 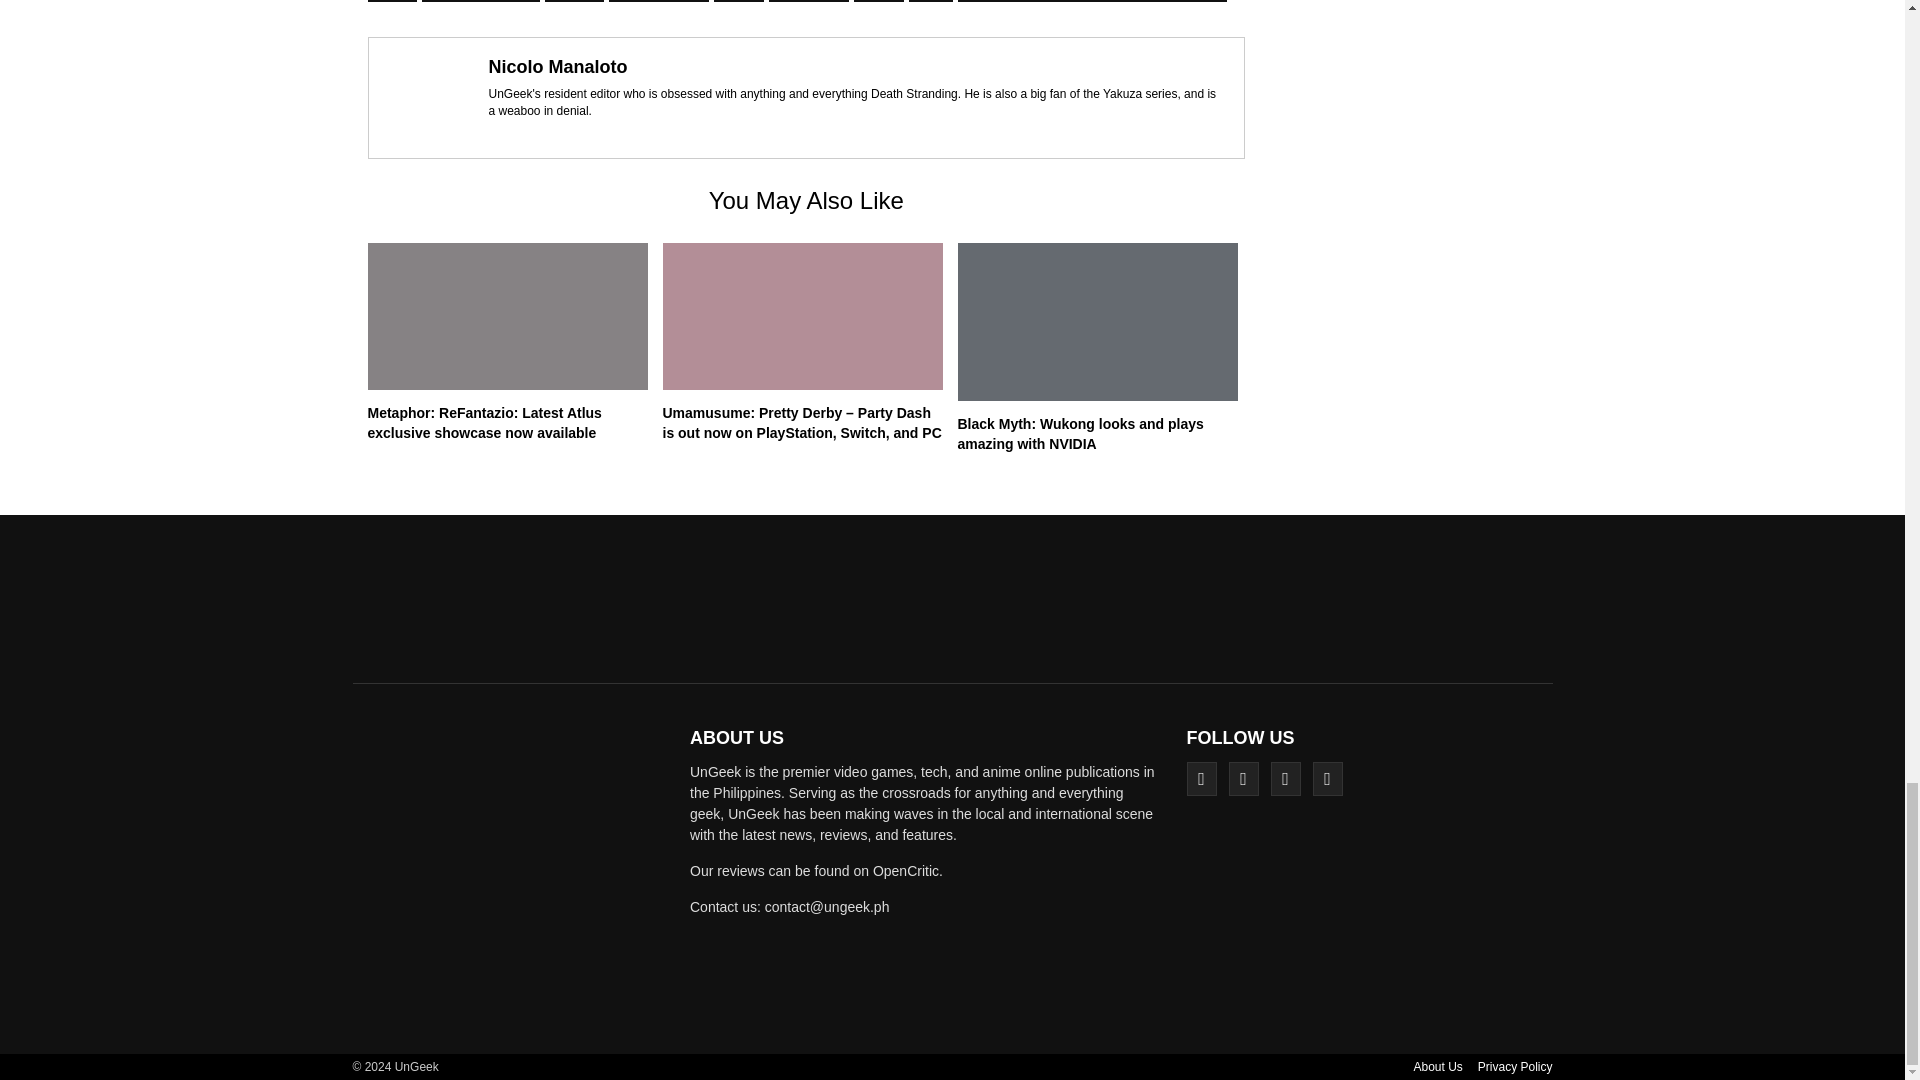 What do you see at coordinates (514, 875) in the screenshot?
I see `UnGeek` at bounding box center [514, 875].